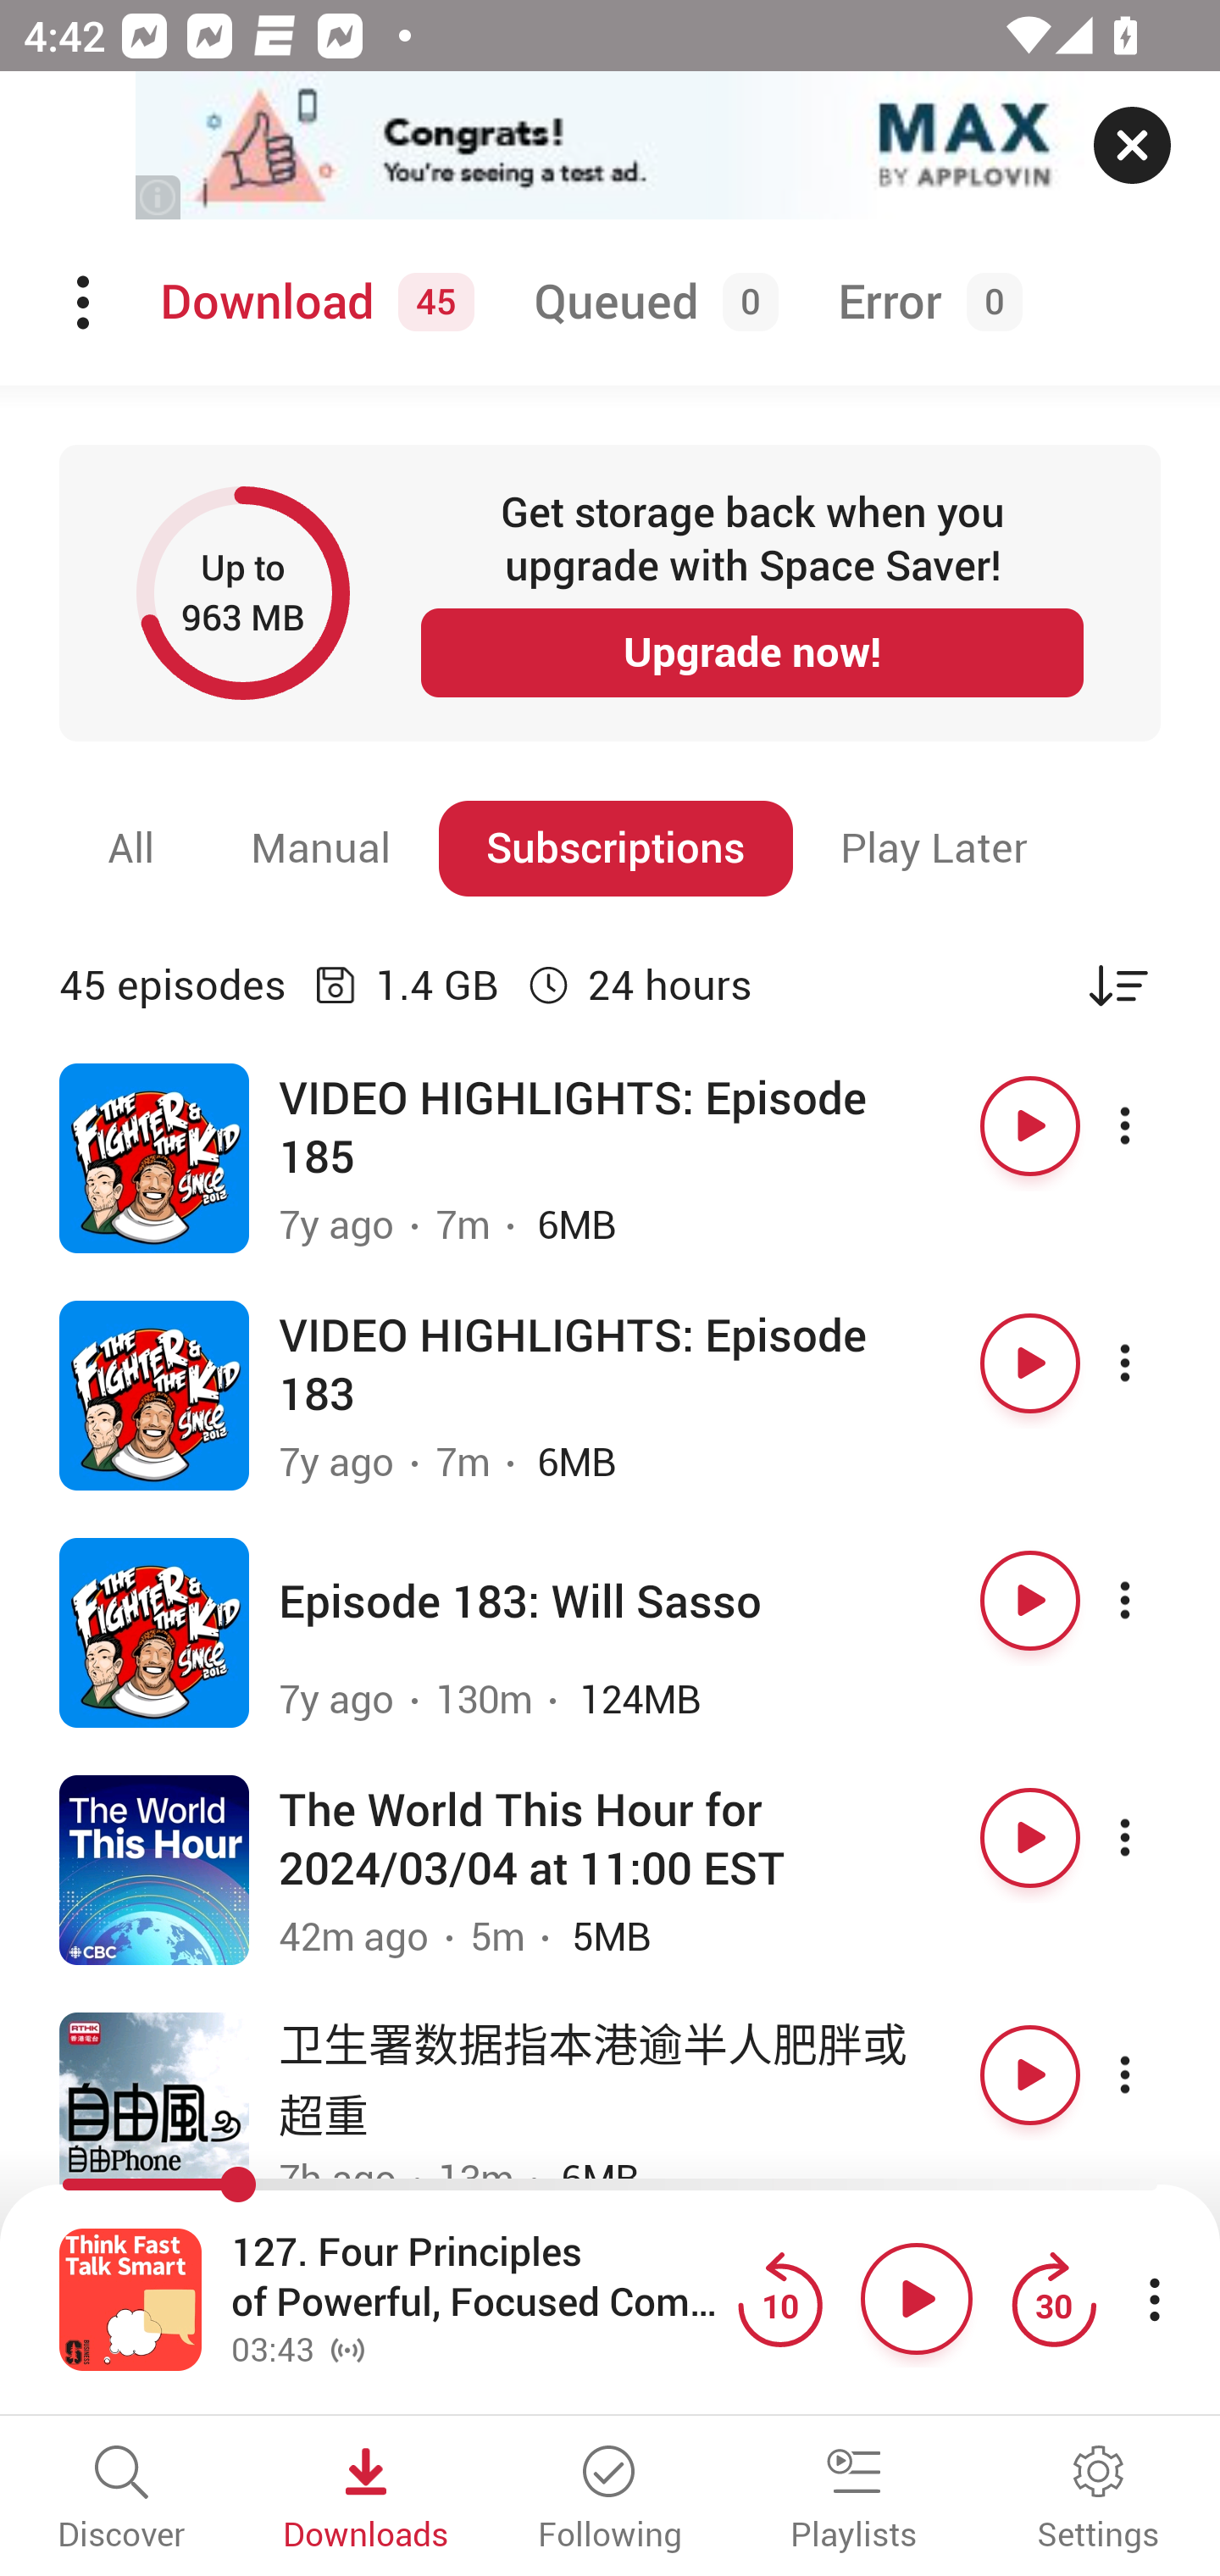 The image size is (1220, 2576). I want to click on Play button, so click(1030, 1837).